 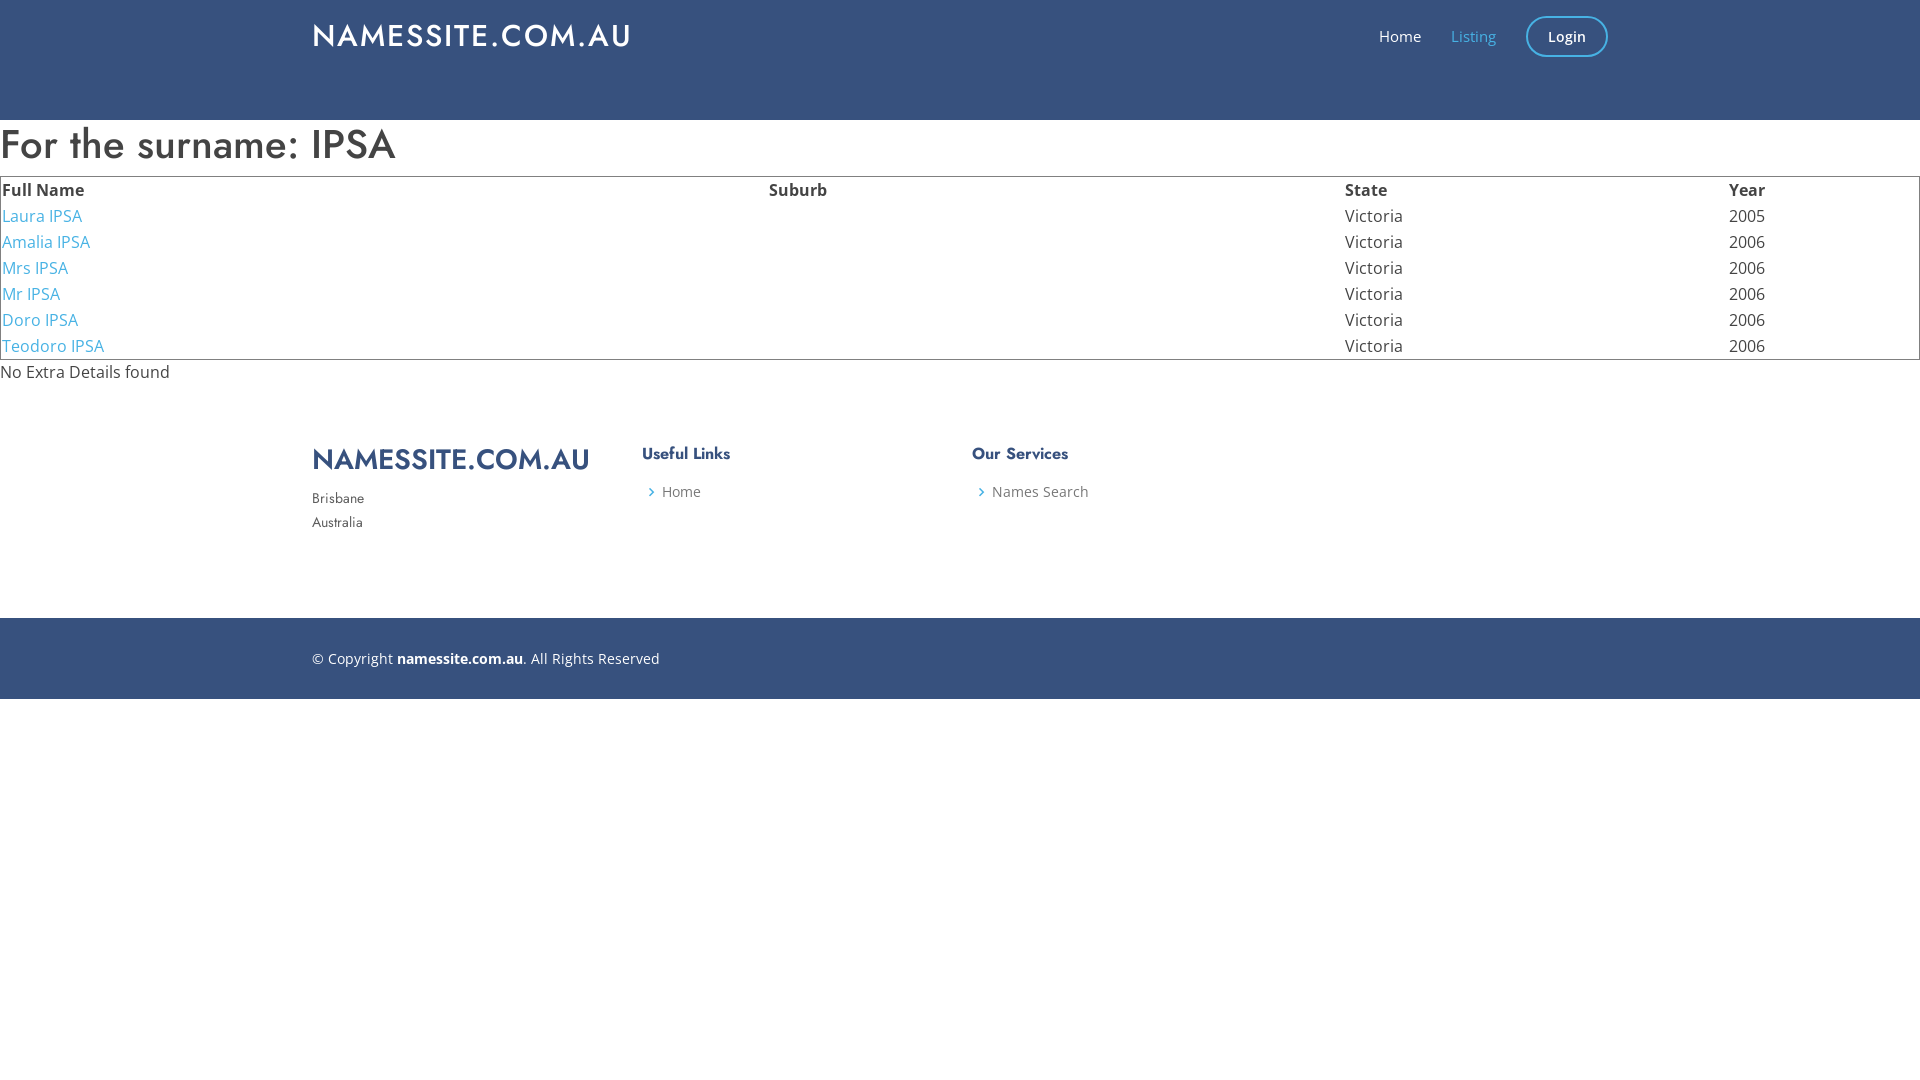 What do you see at coordinates (1040, 492) in the screenshot?
I see `Names Search` at bounding box center [1040, 492].